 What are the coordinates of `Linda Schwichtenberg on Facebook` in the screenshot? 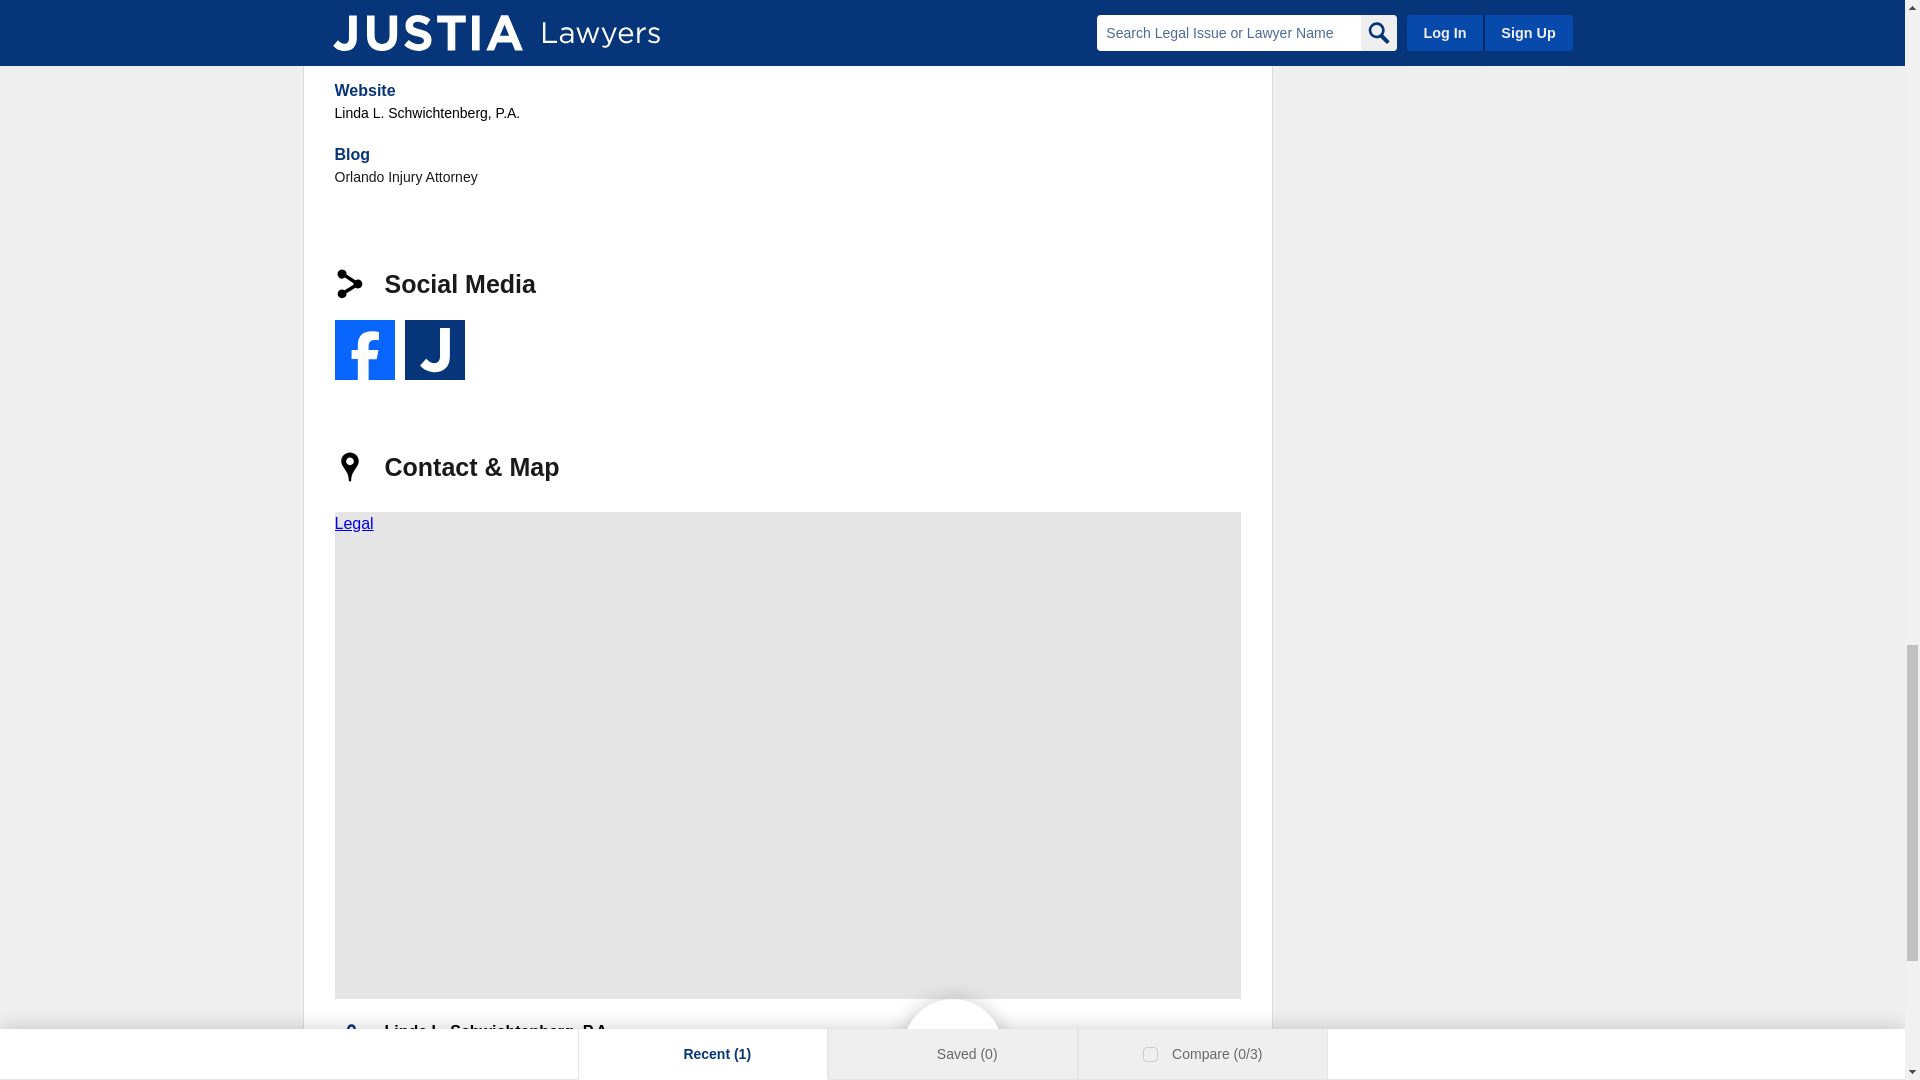 It's located at (364, 350).